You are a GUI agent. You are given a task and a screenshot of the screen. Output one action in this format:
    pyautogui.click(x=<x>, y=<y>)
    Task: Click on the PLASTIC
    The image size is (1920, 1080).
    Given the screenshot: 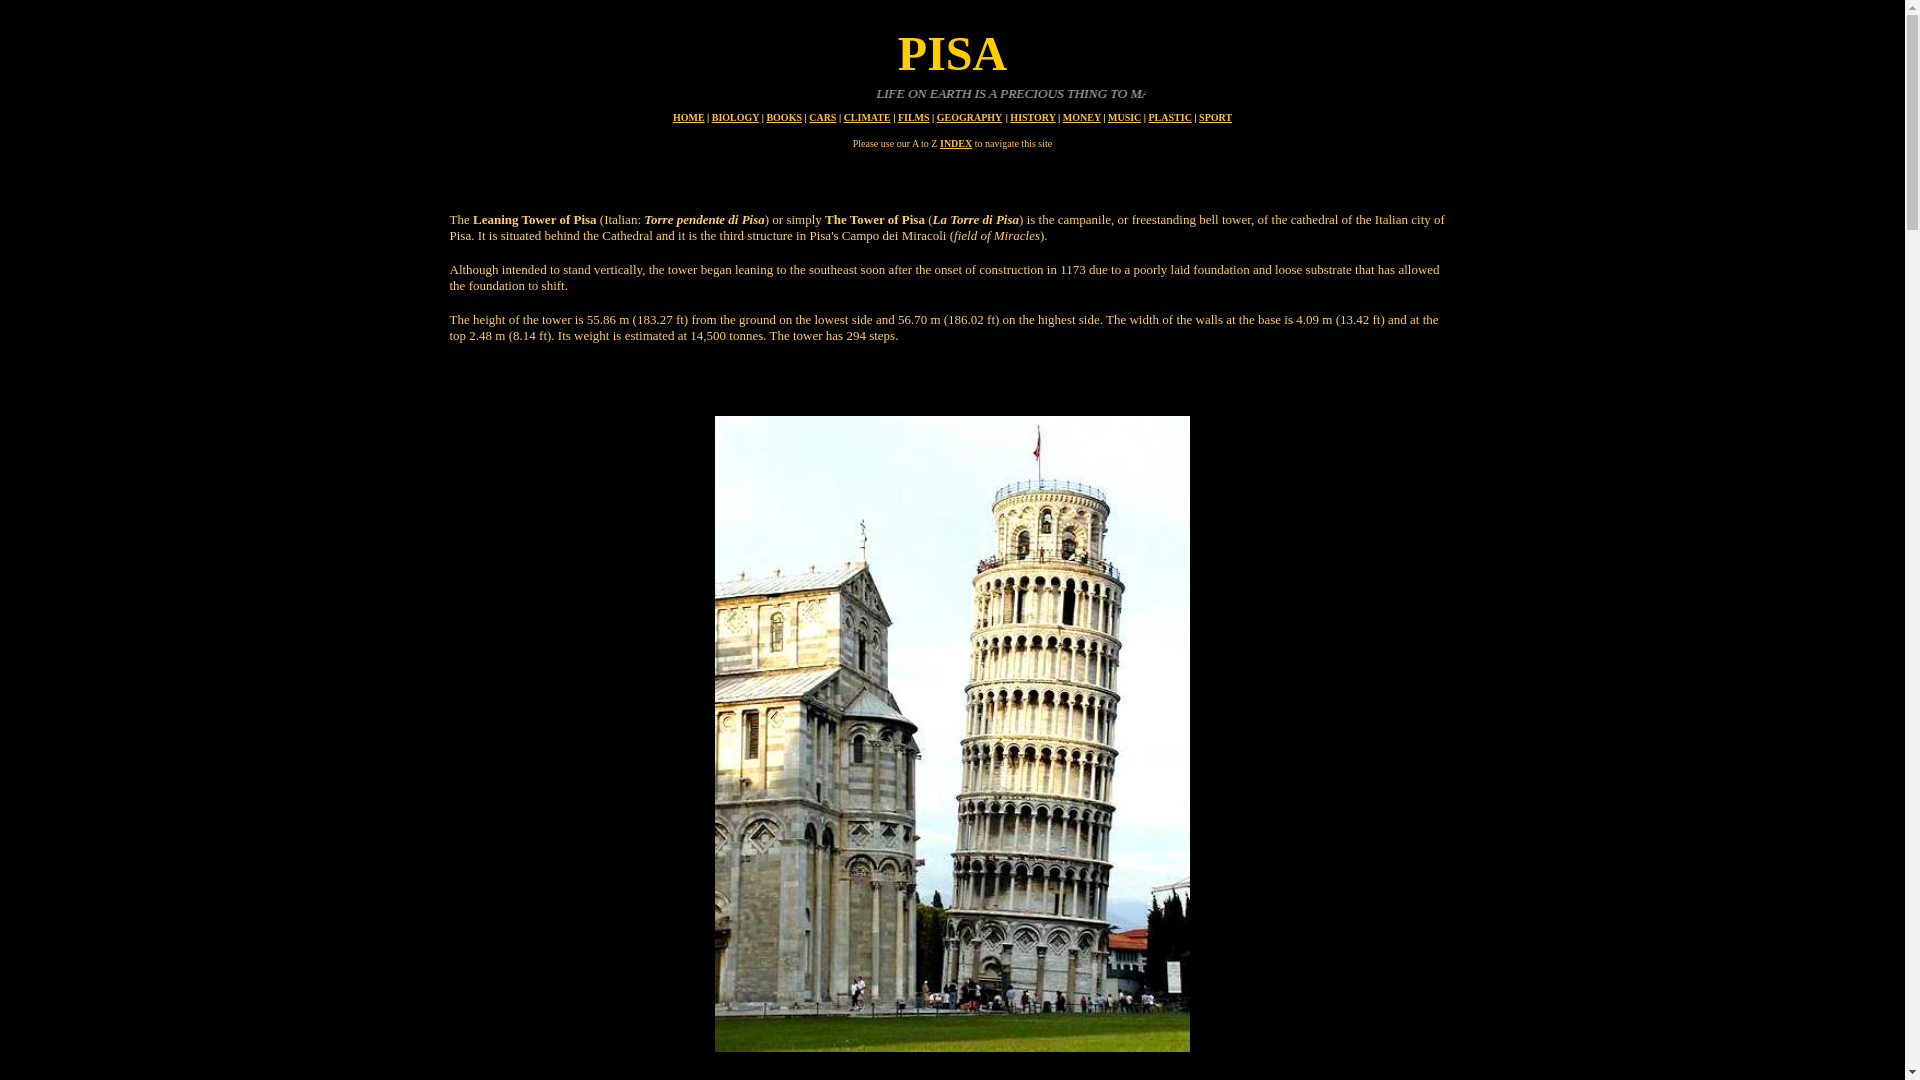 What is the action you would take?
    pyautogui.click(x=1170, y=118)
    